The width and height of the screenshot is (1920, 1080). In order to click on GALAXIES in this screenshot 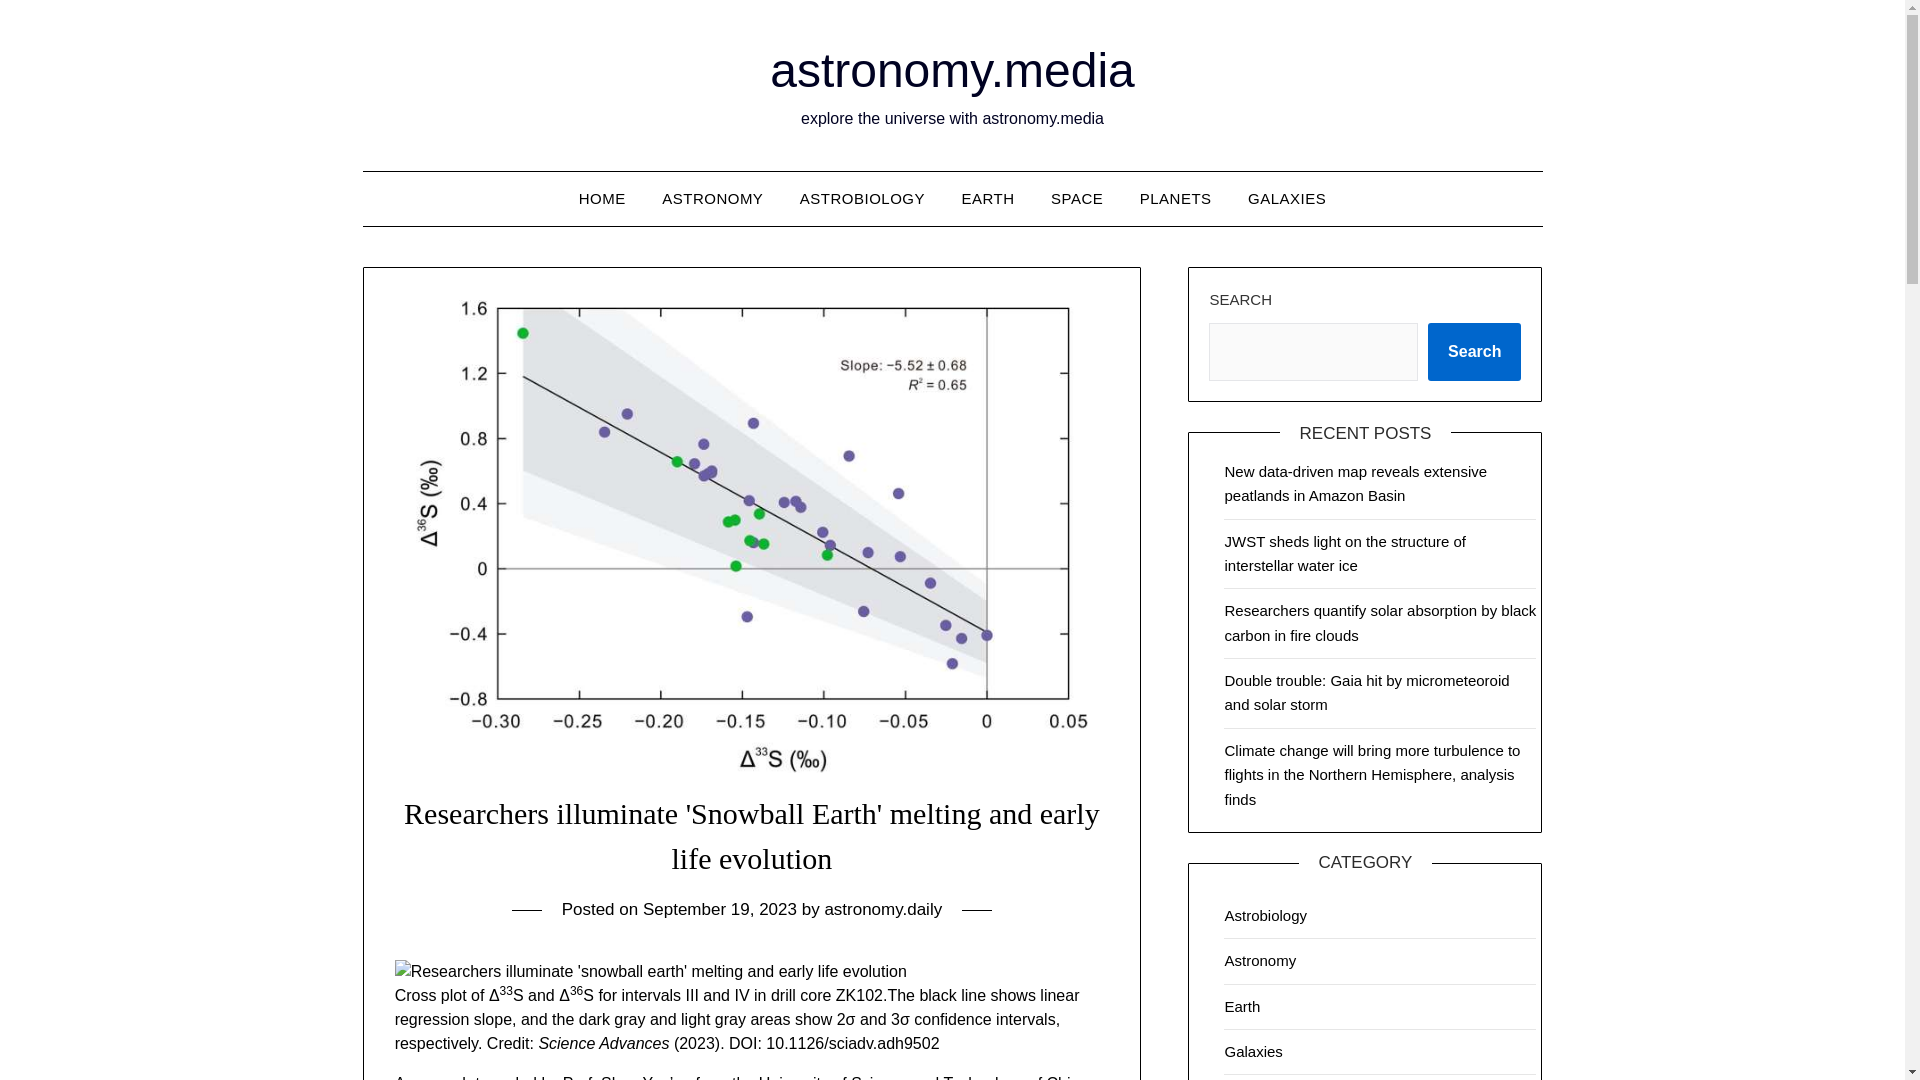, I will do `click(1287, 198)`.